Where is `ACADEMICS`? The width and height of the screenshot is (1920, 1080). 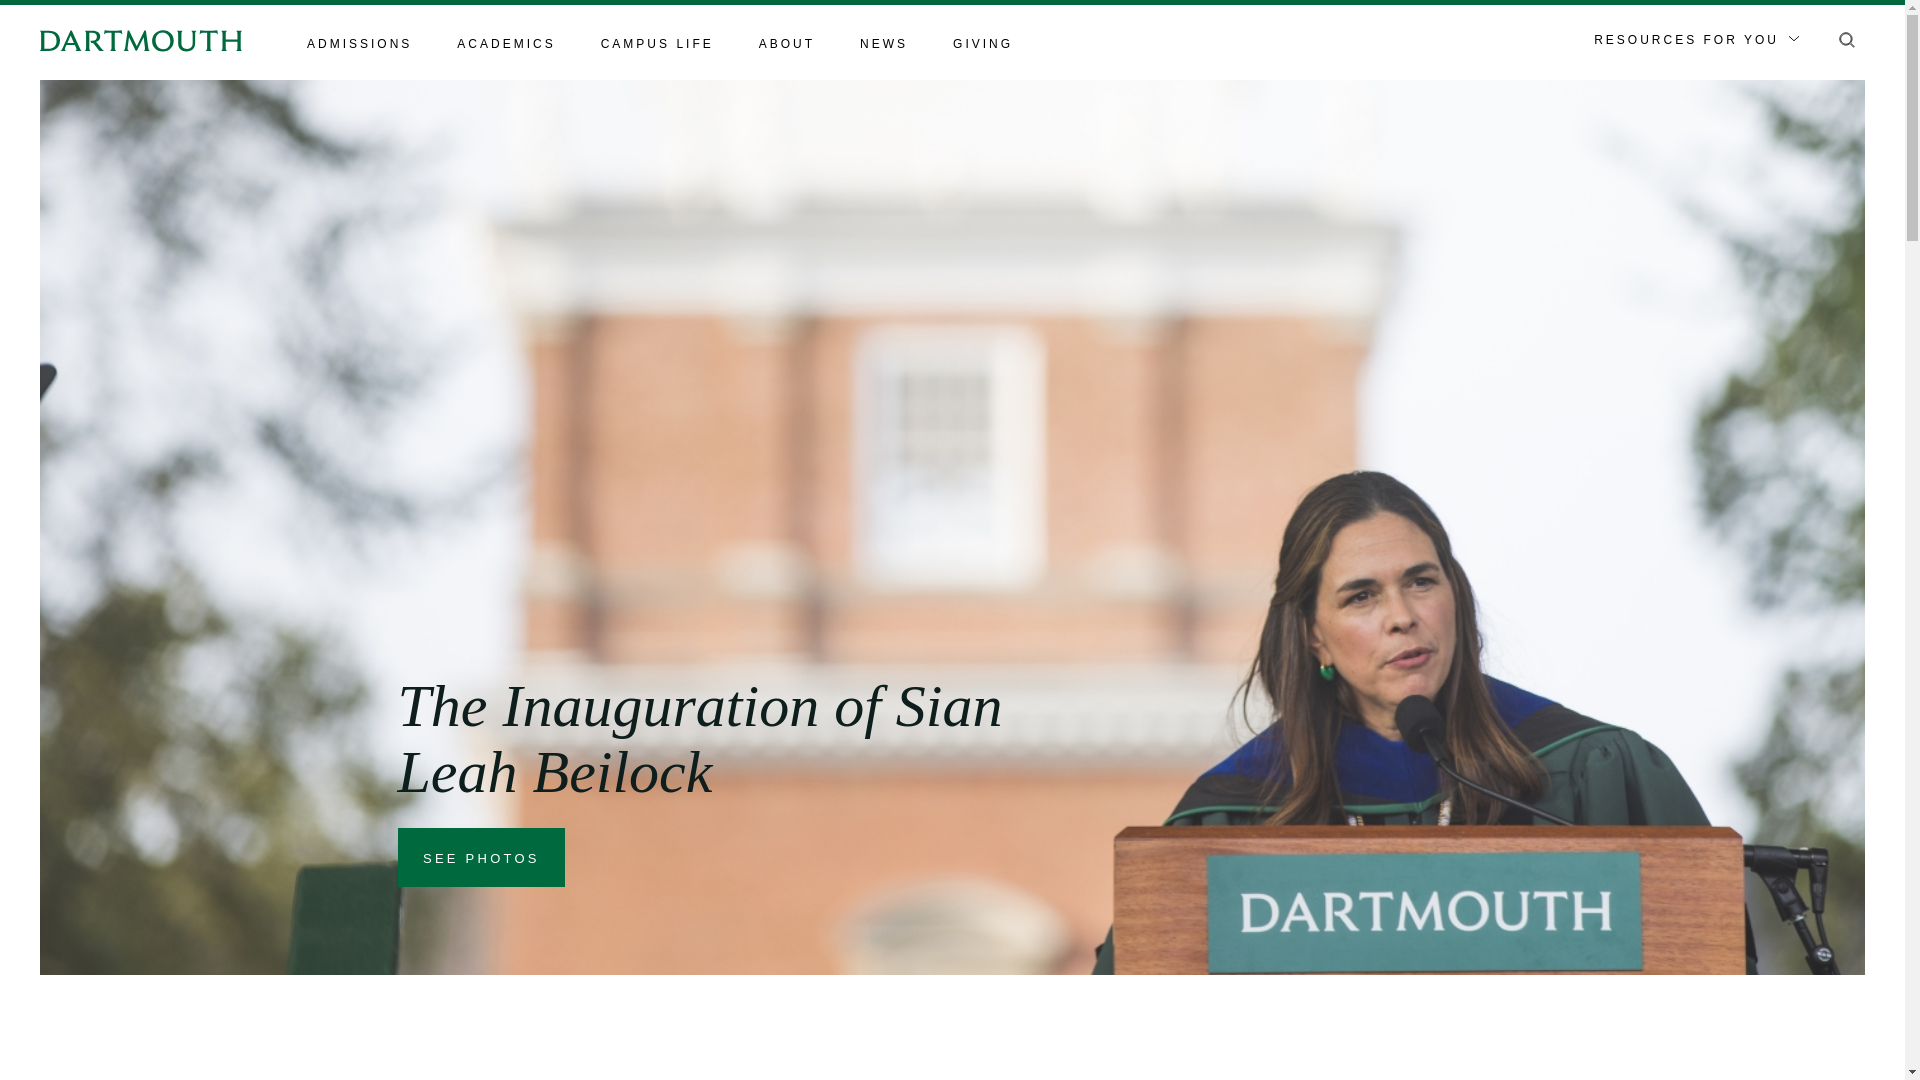 ACADEMICS is located at coordinates (505, 45).